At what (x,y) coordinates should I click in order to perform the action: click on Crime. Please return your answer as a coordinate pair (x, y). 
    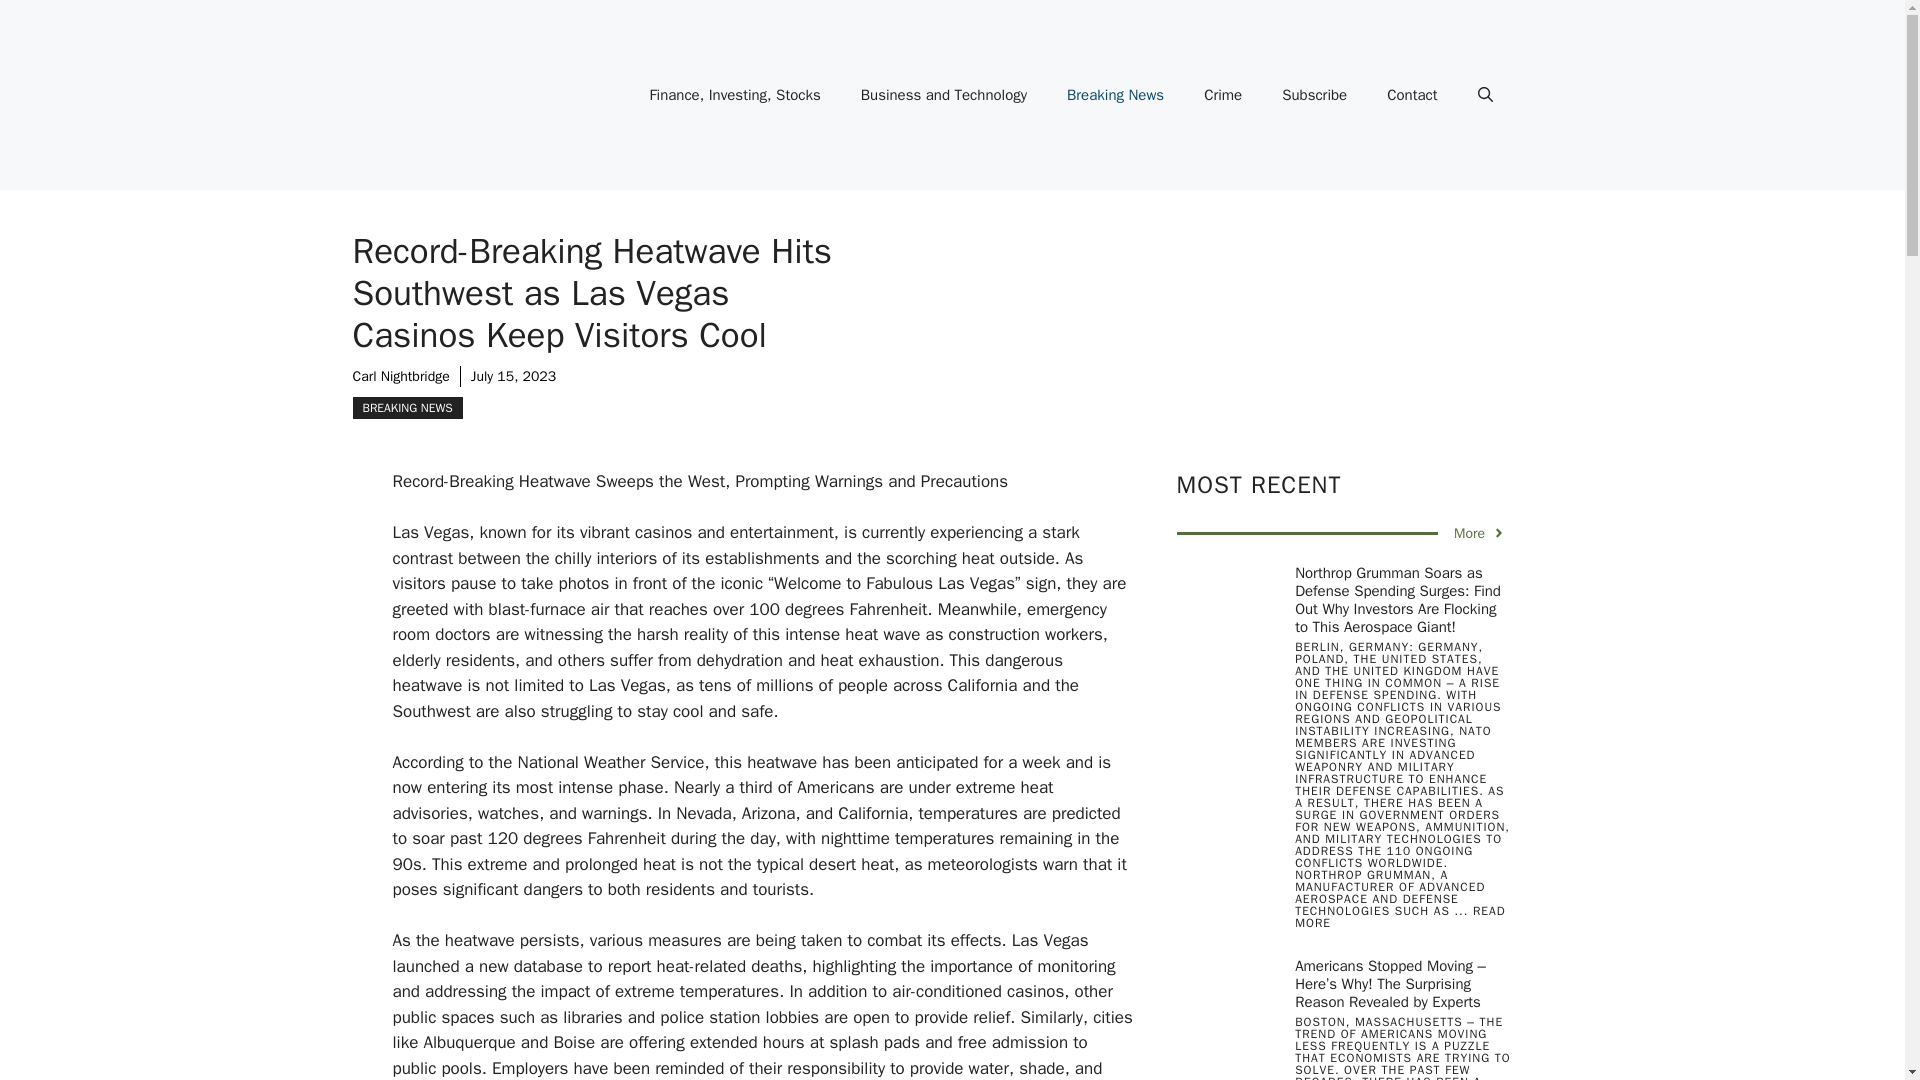
    Looking at the image, I should click on (1222, 94).